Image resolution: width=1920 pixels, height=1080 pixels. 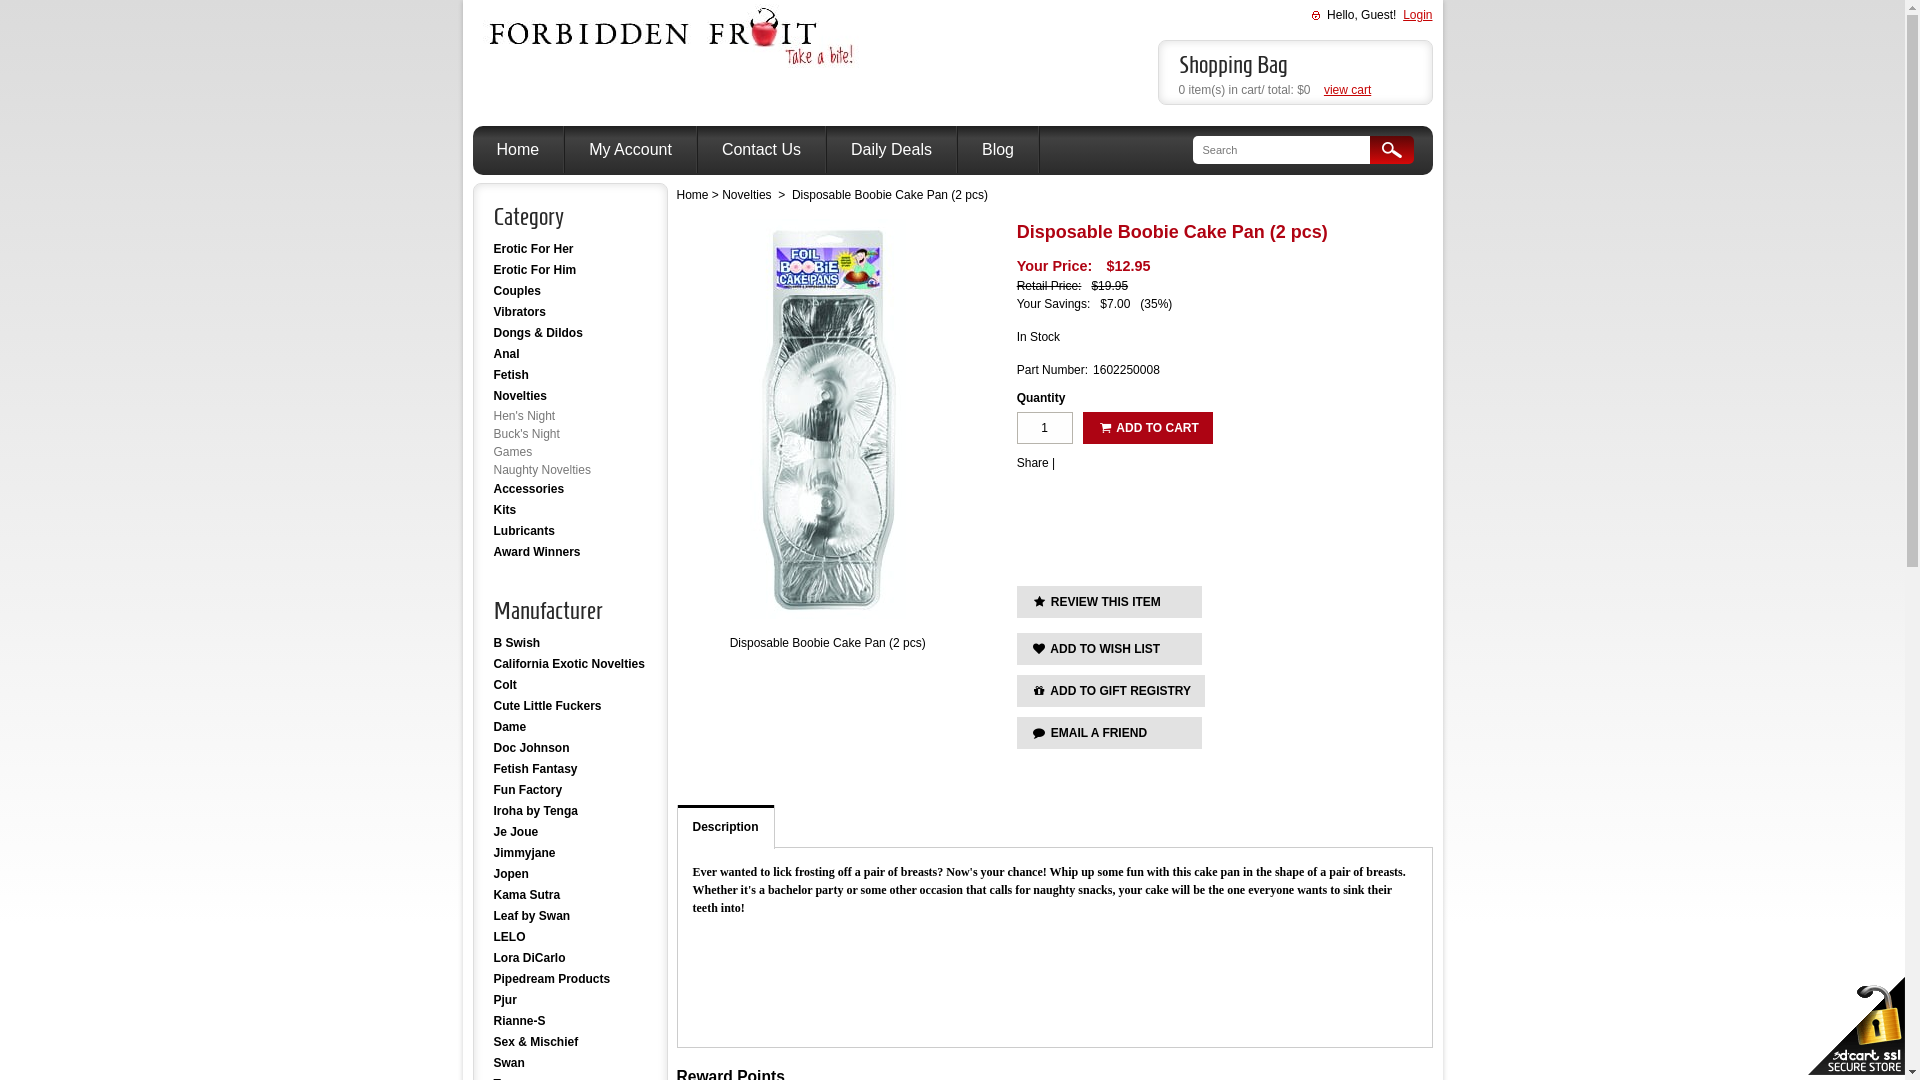 What do you see at coordinates (1110, 733) in the screenshot?
I see `EMAIL A FRIEND` at bounding box center [1110, 733].